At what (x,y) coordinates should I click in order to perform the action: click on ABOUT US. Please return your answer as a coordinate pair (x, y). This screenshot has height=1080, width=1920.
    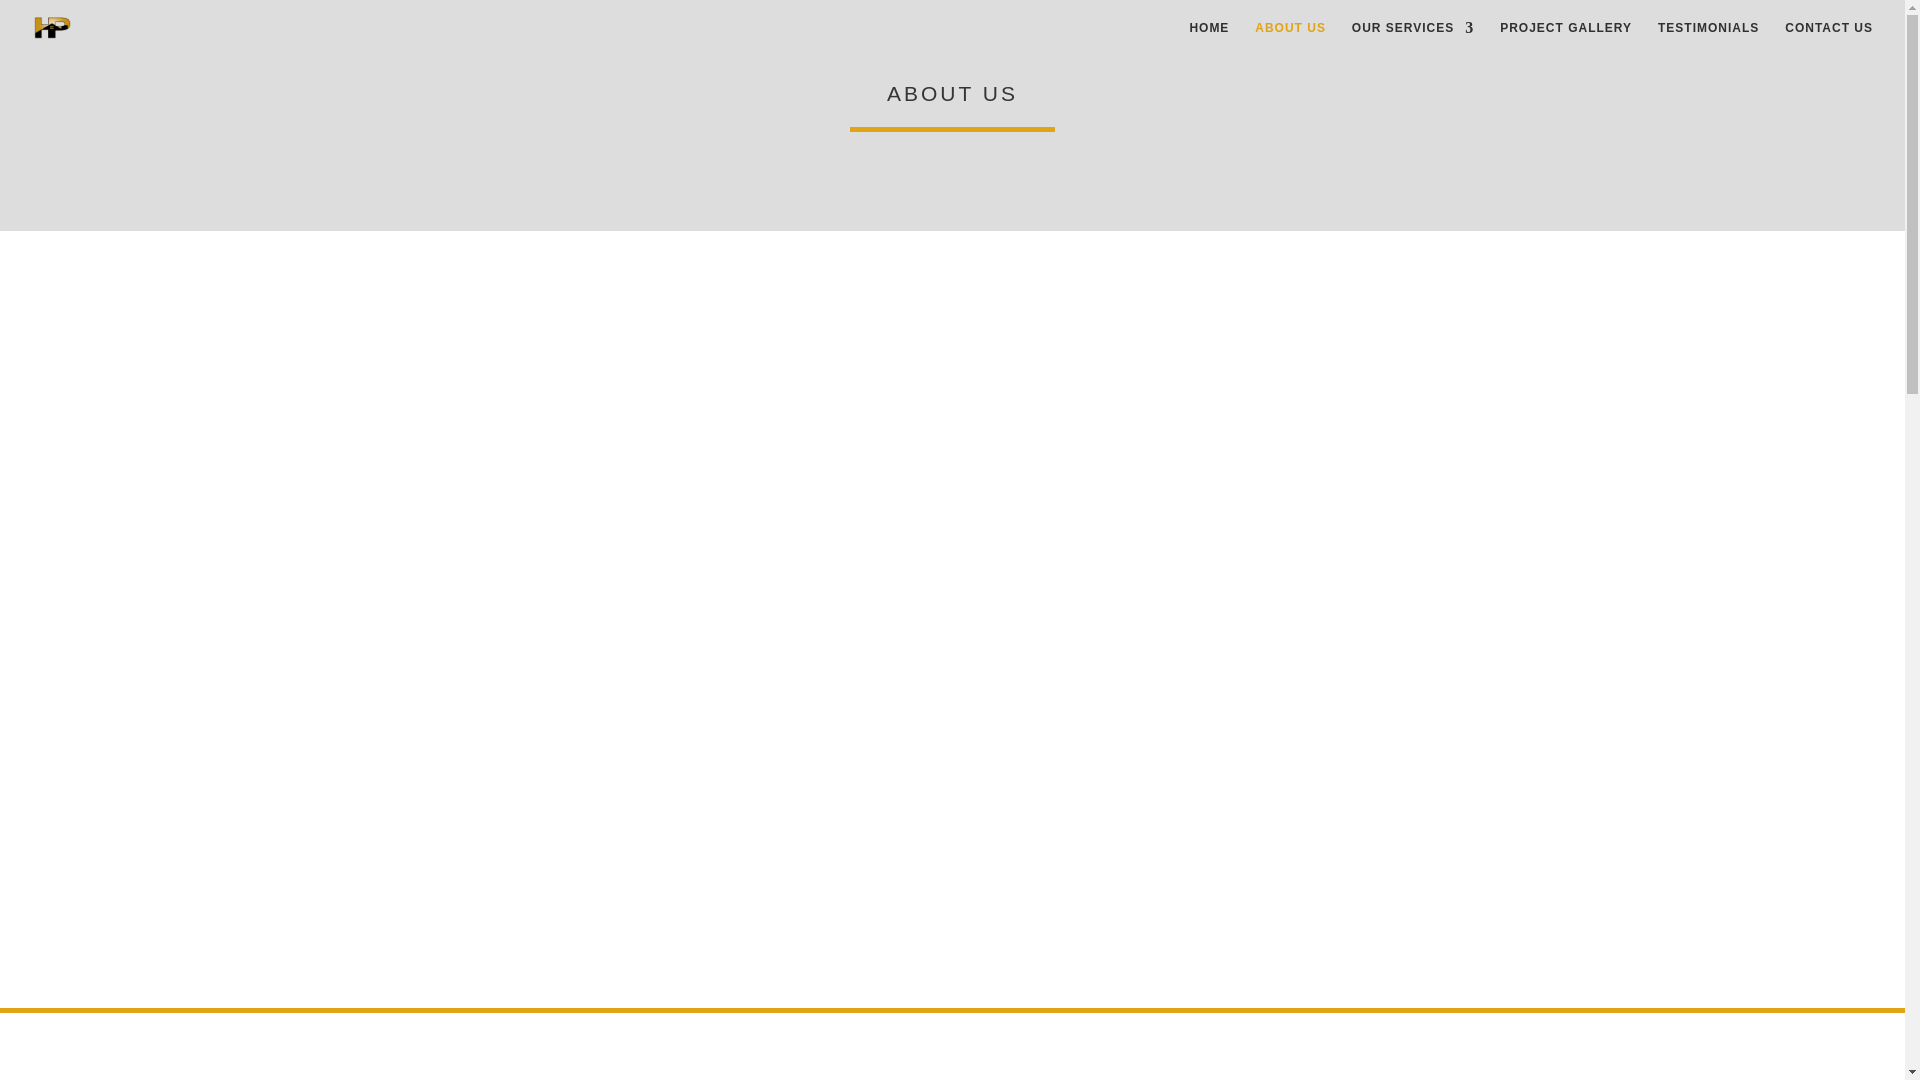
    Looking at the image, I should click on (1290, 38).